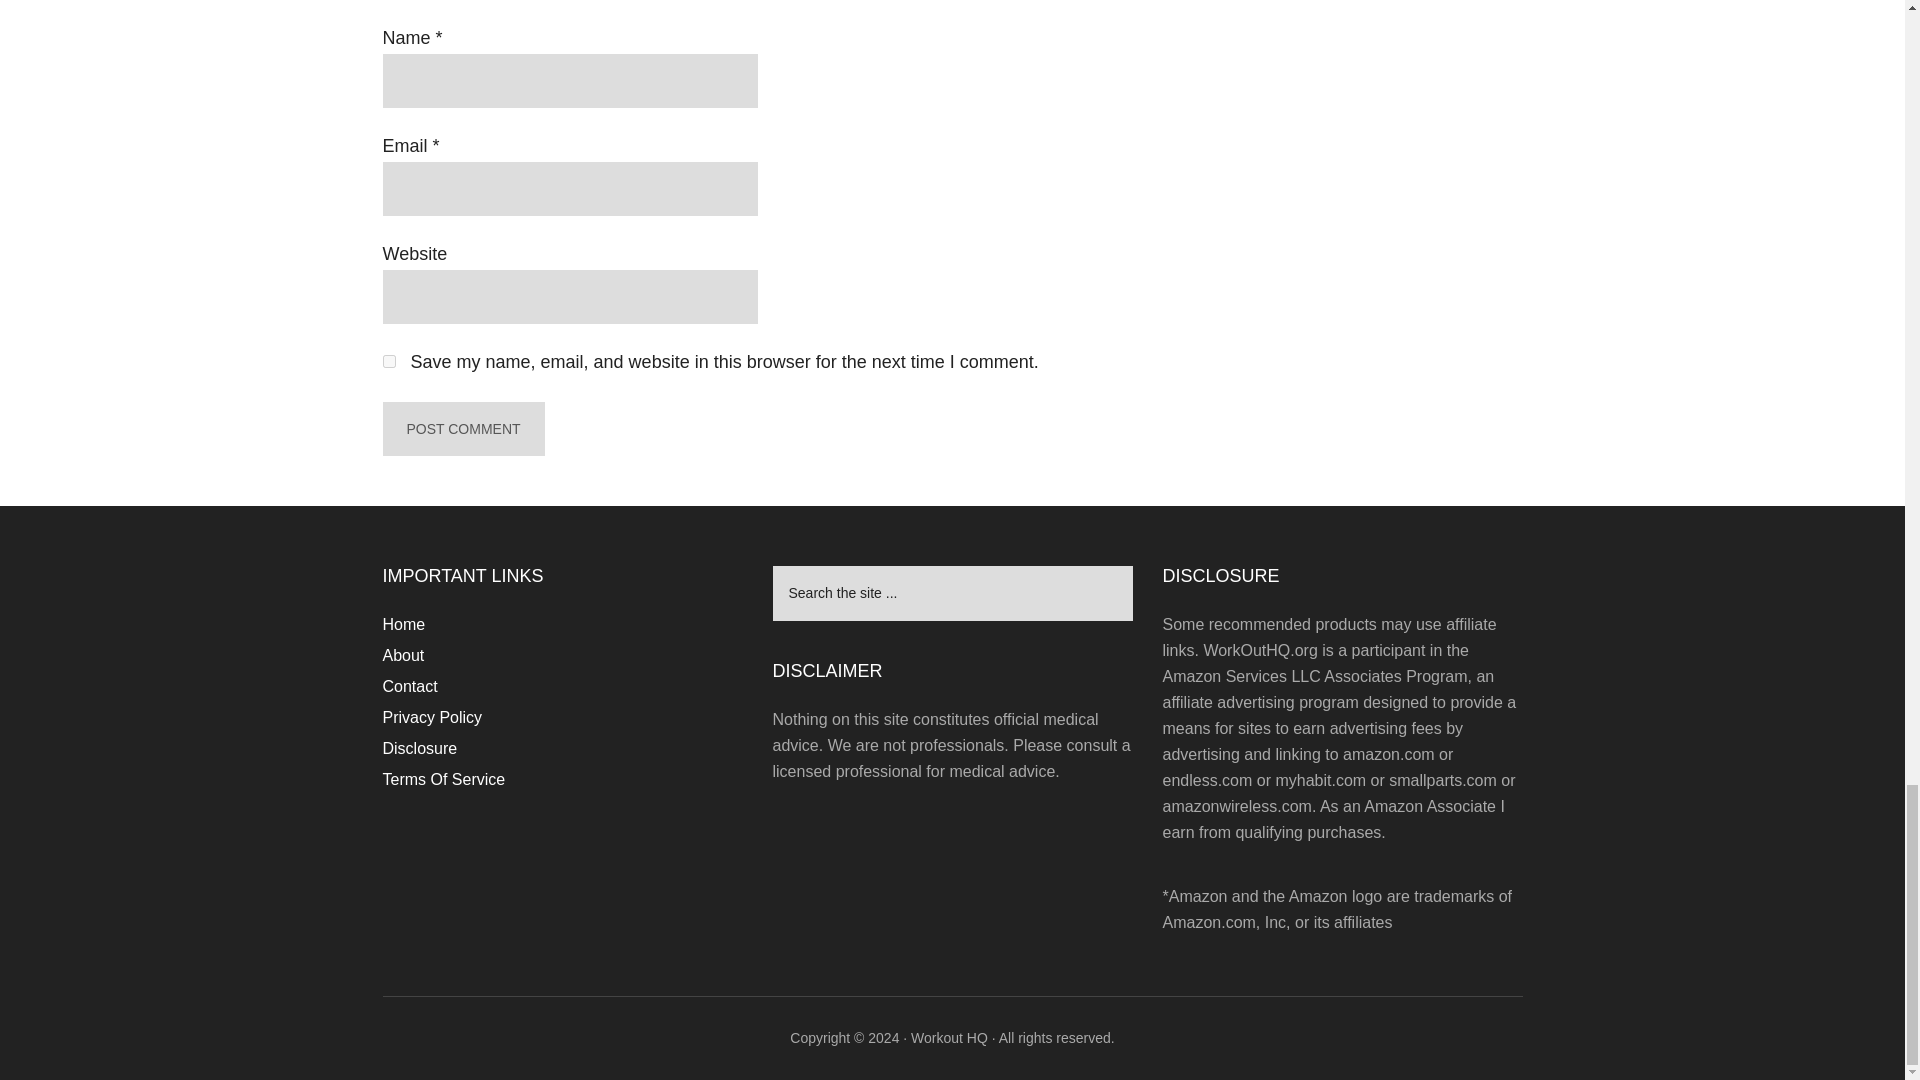  I want to click on Post Comment, so click(462, 428).